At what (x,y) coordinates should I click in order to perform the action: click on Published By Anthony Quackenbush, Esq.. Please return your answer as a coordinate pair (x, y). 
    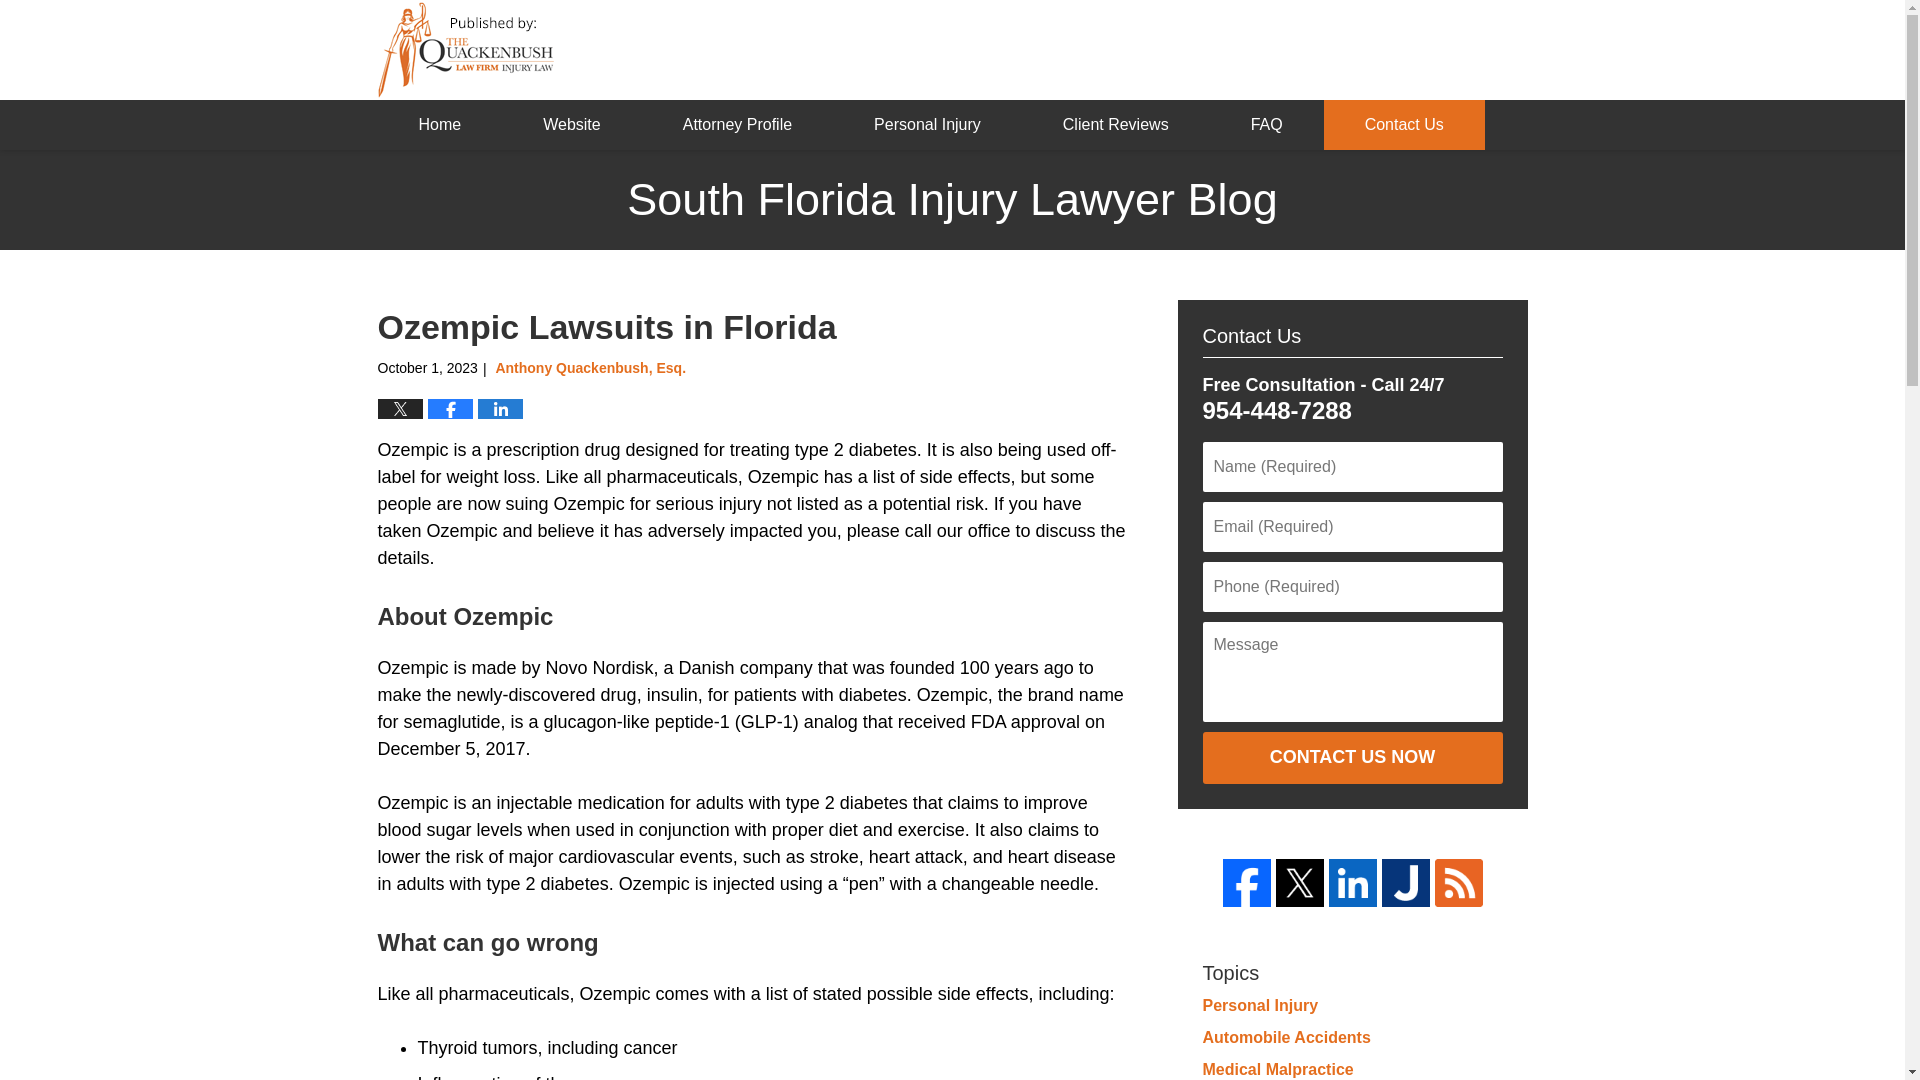
    Looking at the image, I should click on (1388, 50).